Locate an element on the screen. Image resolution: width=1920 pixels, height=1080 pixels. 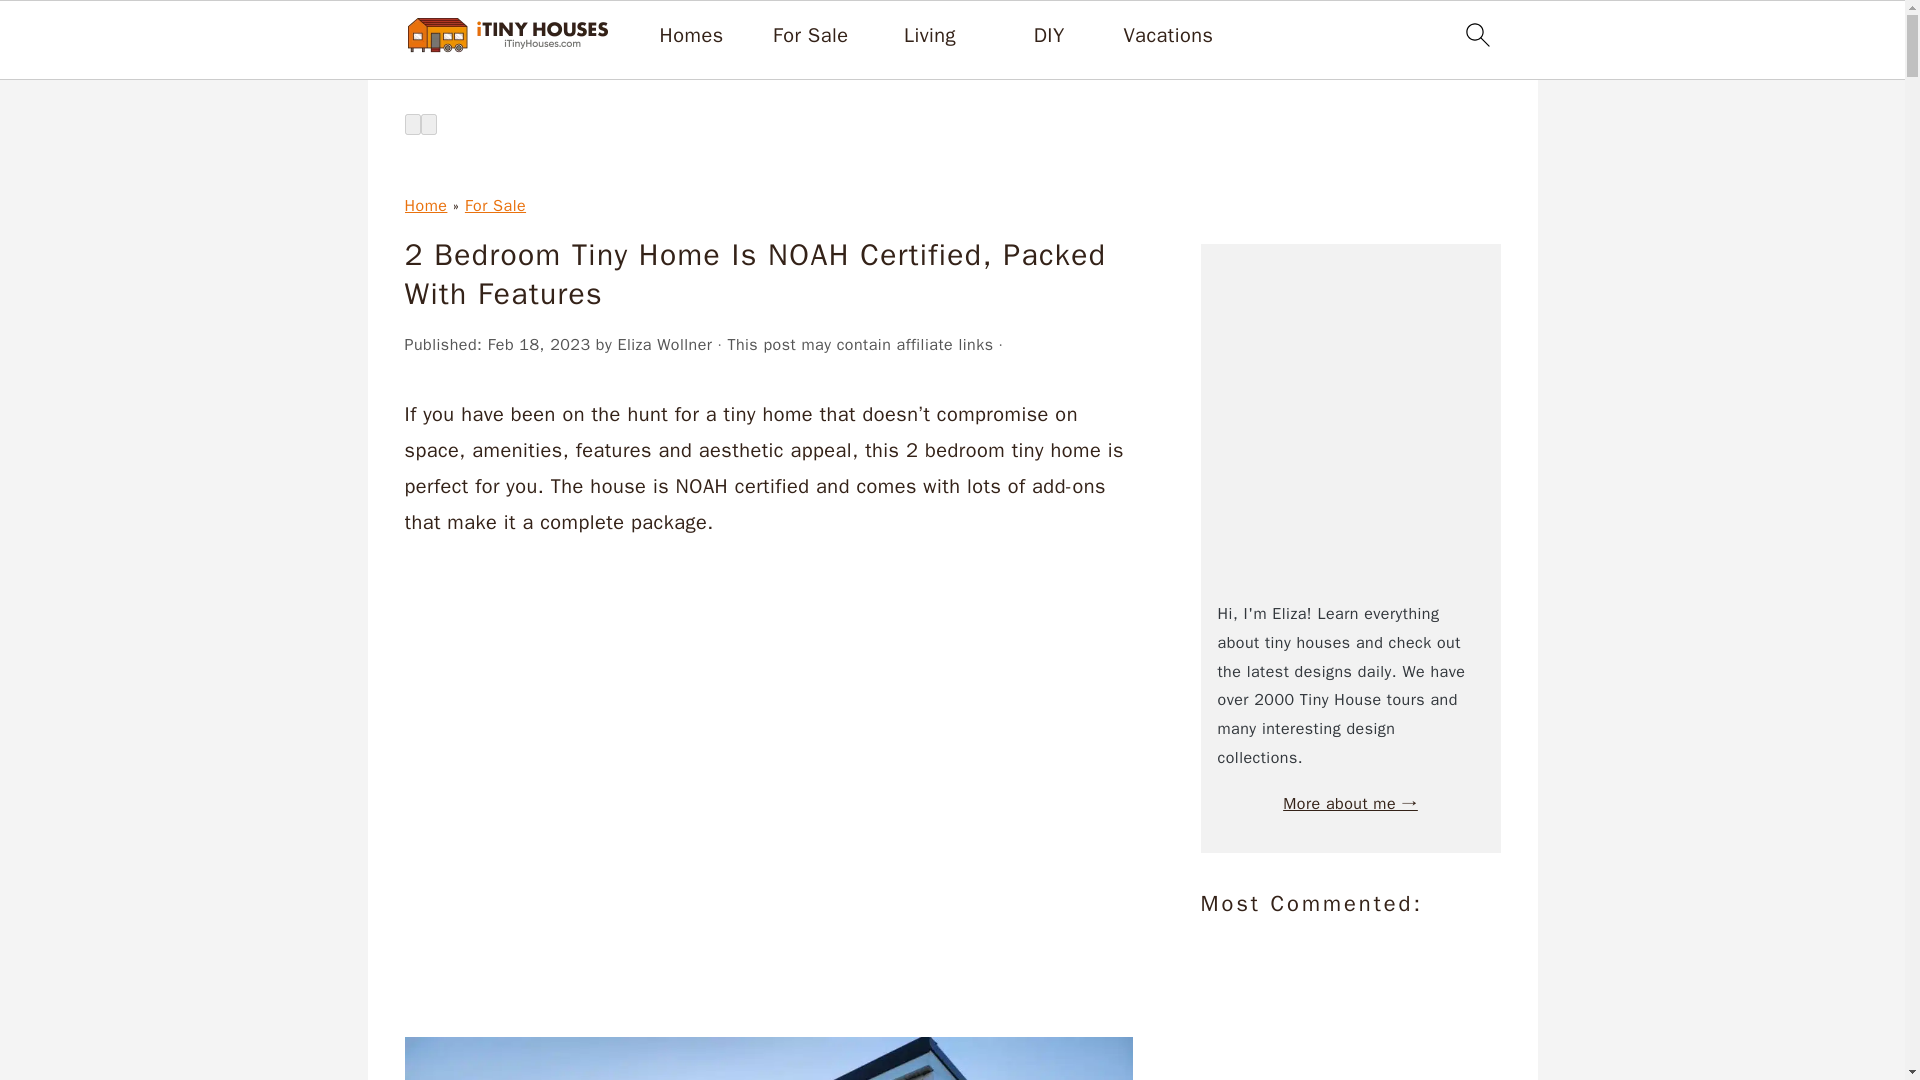
For Sale is located at coordinates (810, 35).